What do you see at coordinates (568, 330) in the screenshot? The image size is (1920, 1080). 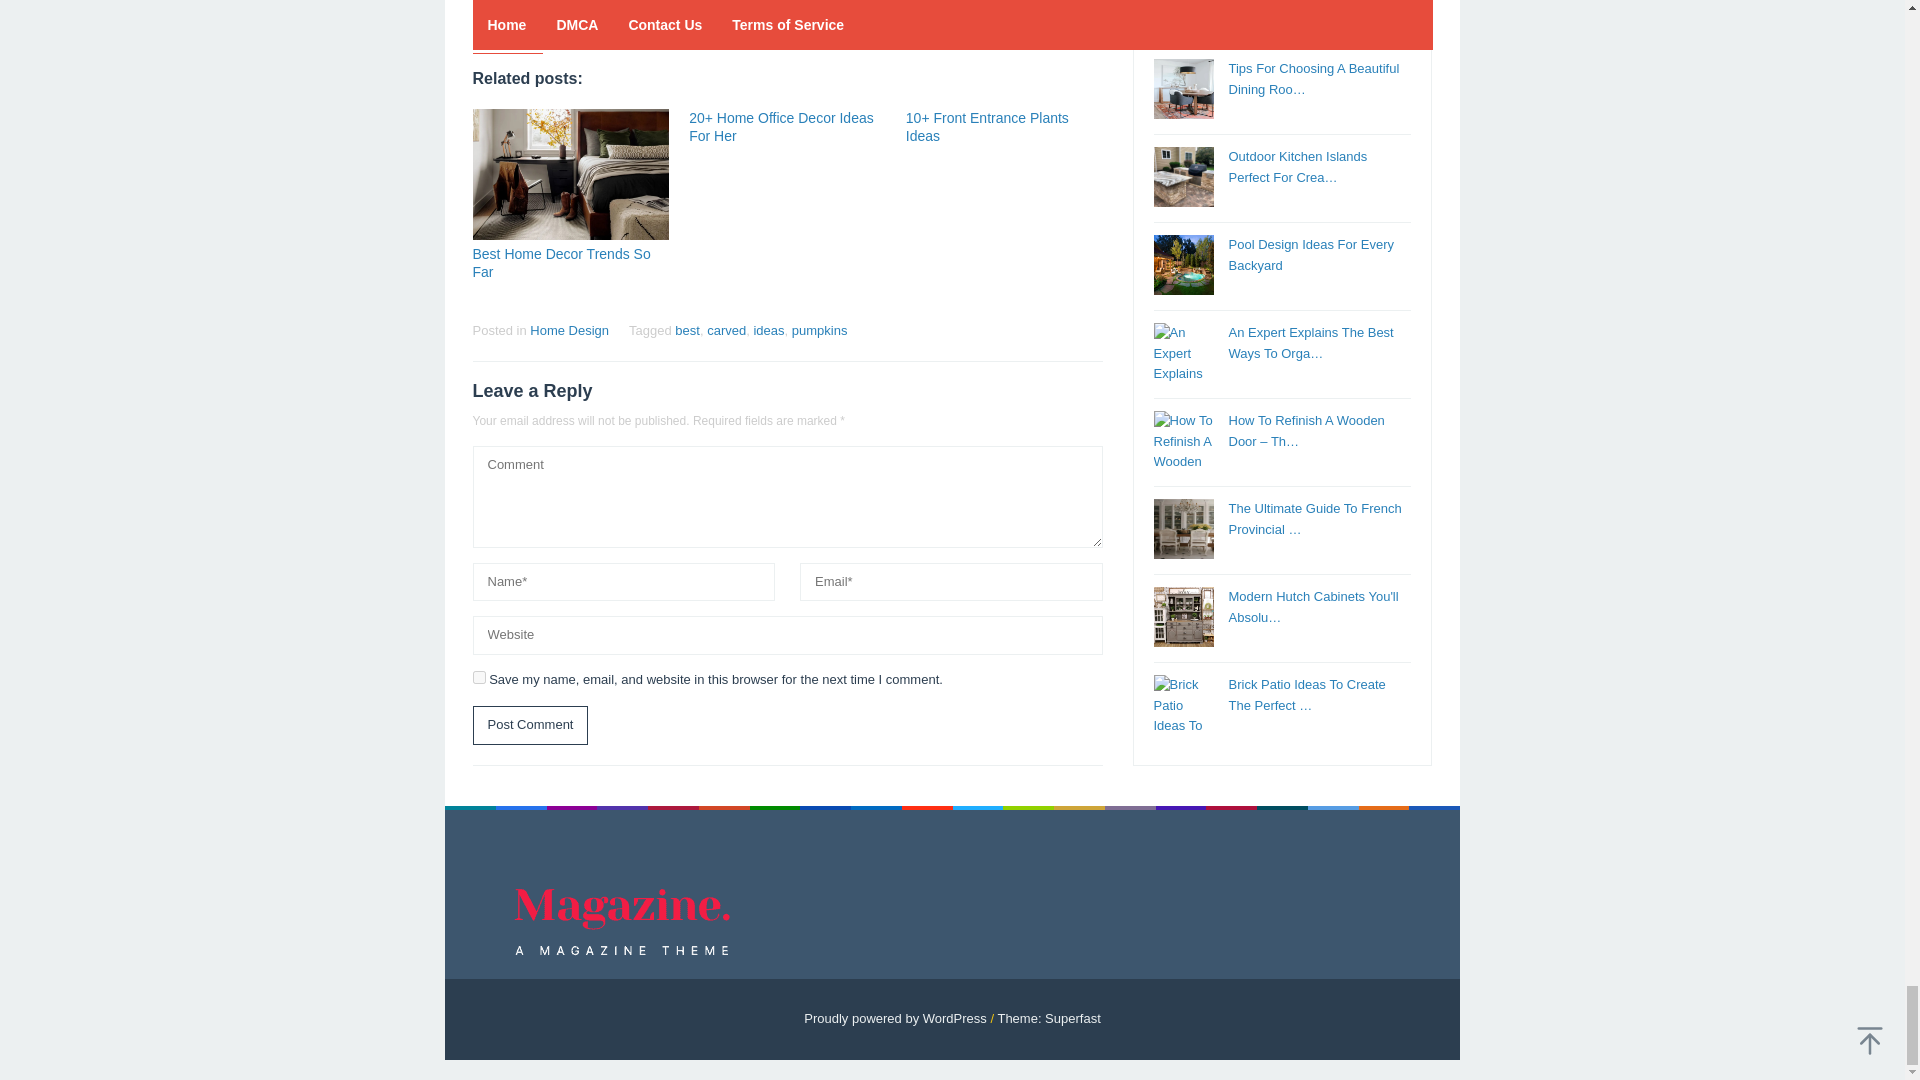 I see `Home Design` at bounding box center [568, 330].